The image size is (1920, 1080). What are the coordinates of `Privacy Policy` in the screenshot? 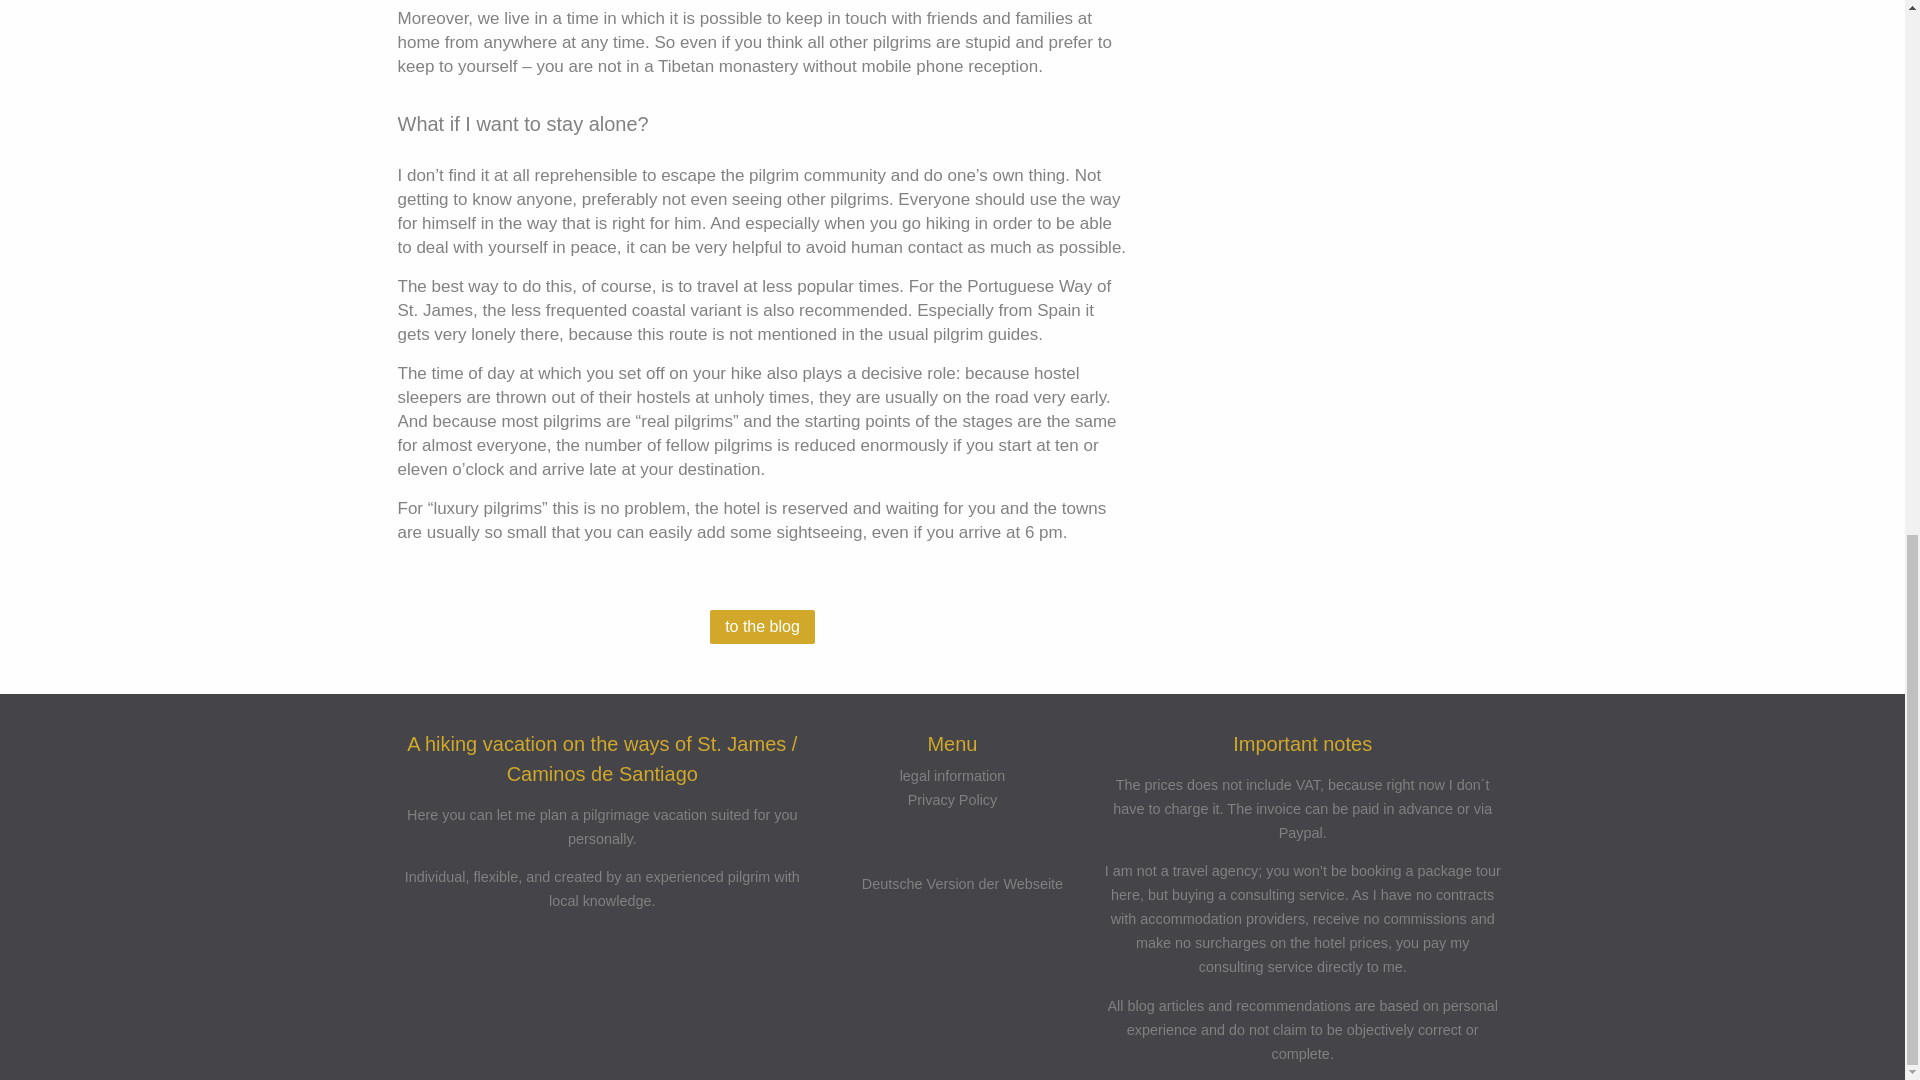 It's located at (953, 784).